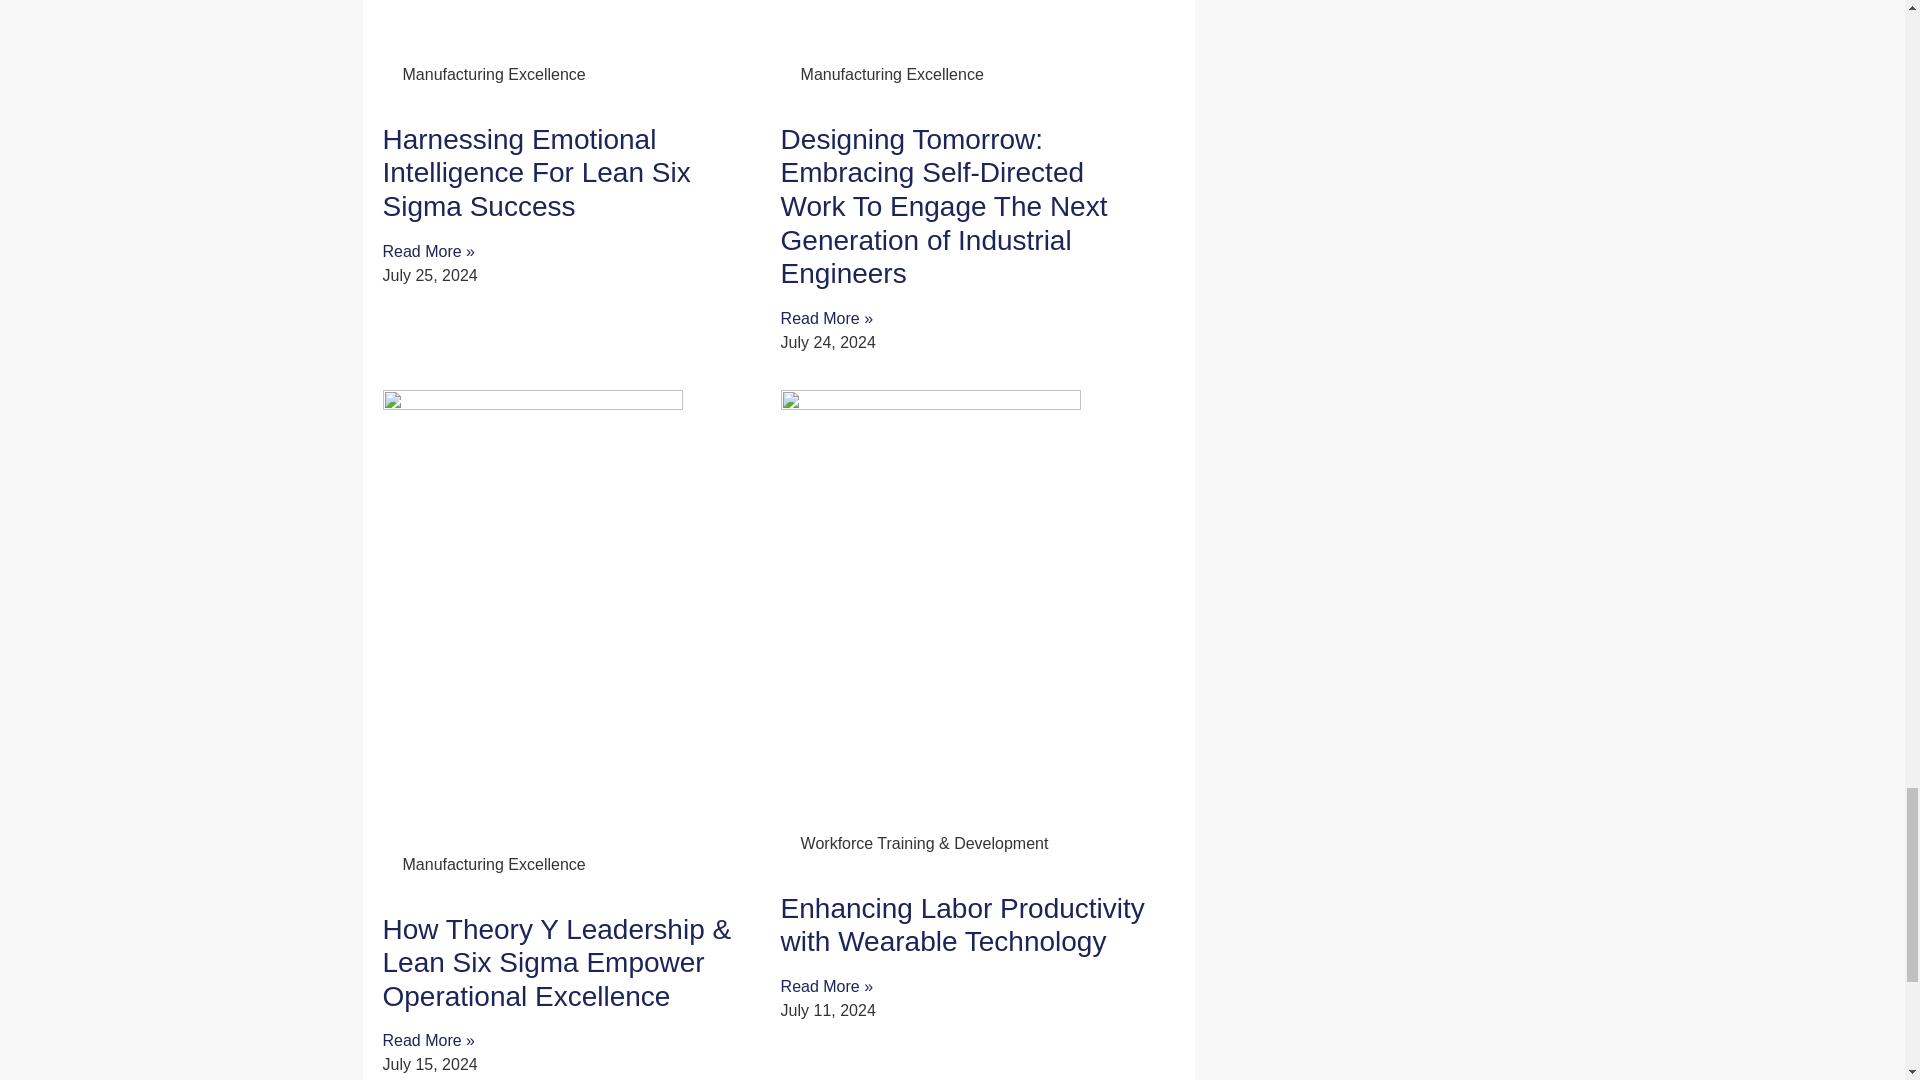 This screenshot has height=1080, width=1920. I want to click on Enhancing Labor Productivity with Wearable Technology, so click(962, 925).